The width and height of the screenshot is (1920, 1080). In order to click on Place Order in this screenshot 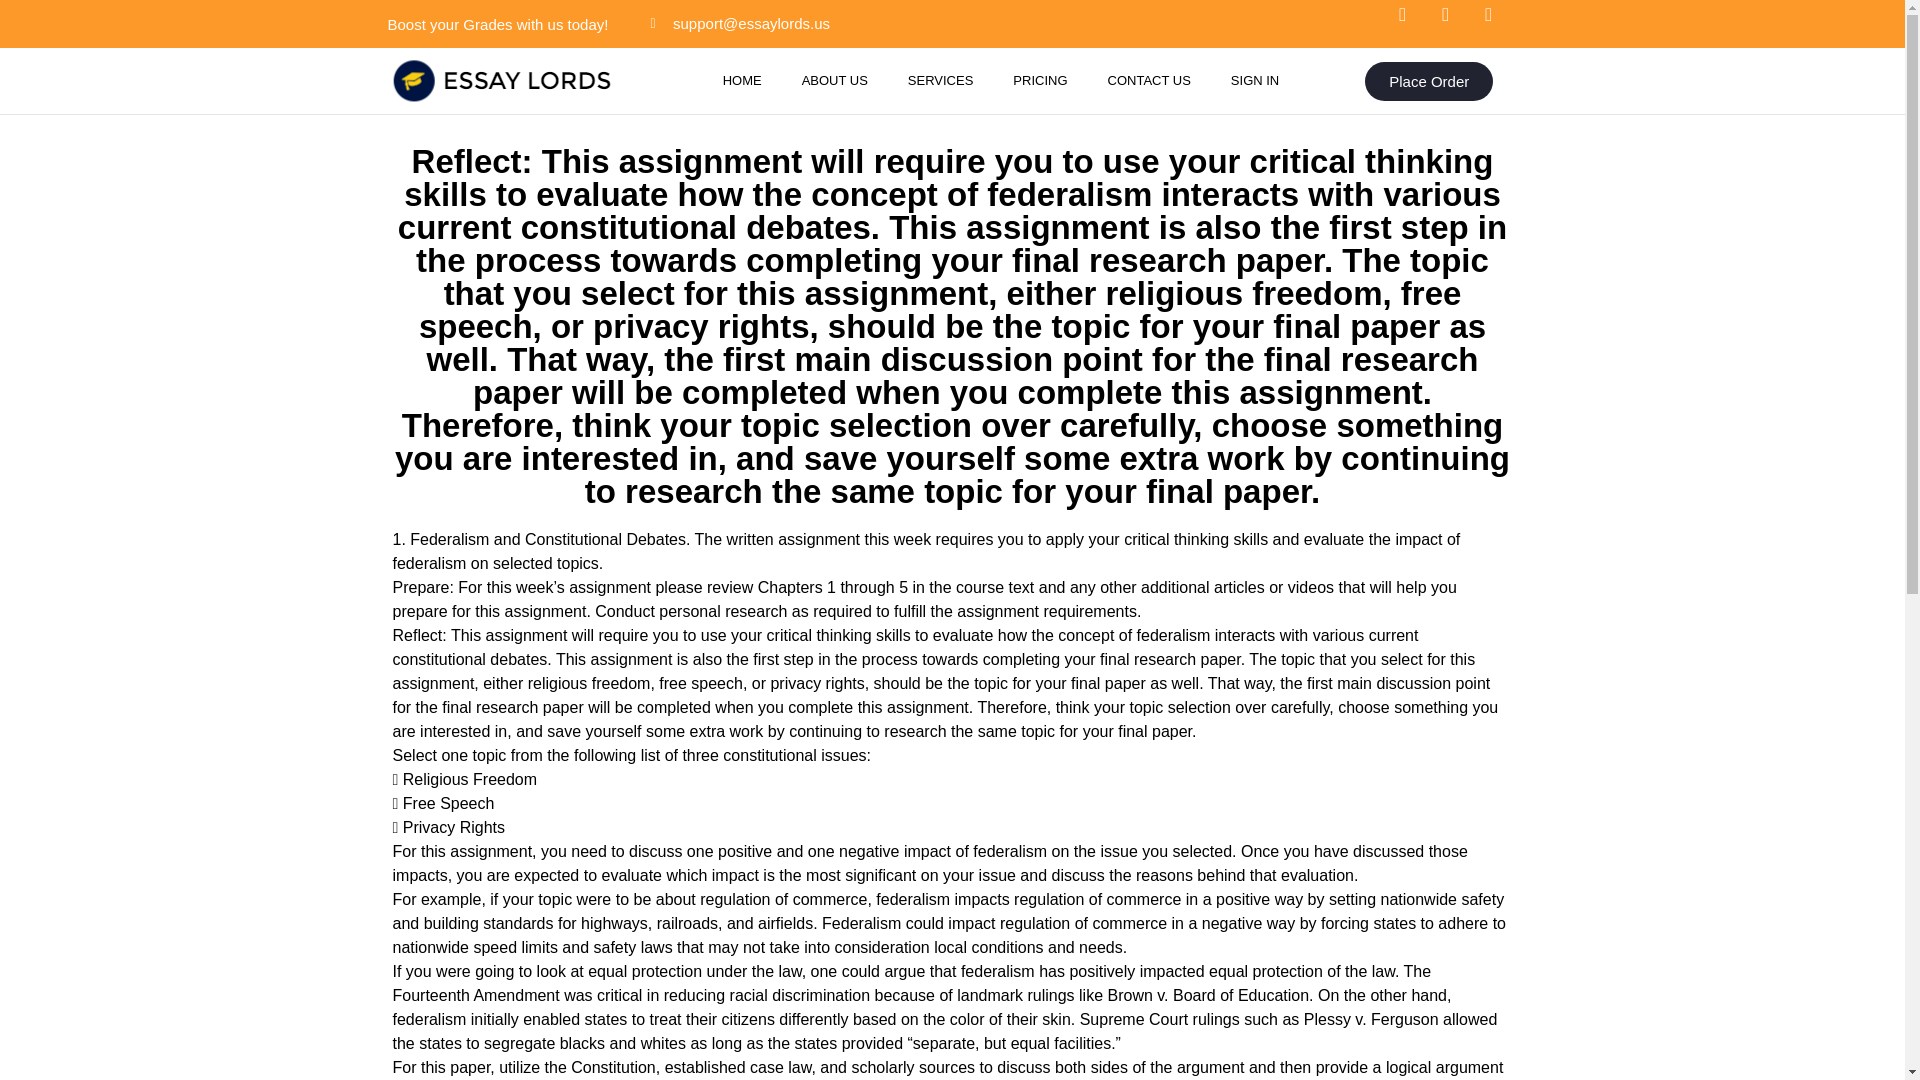, I will do `click(1429, 81)`.